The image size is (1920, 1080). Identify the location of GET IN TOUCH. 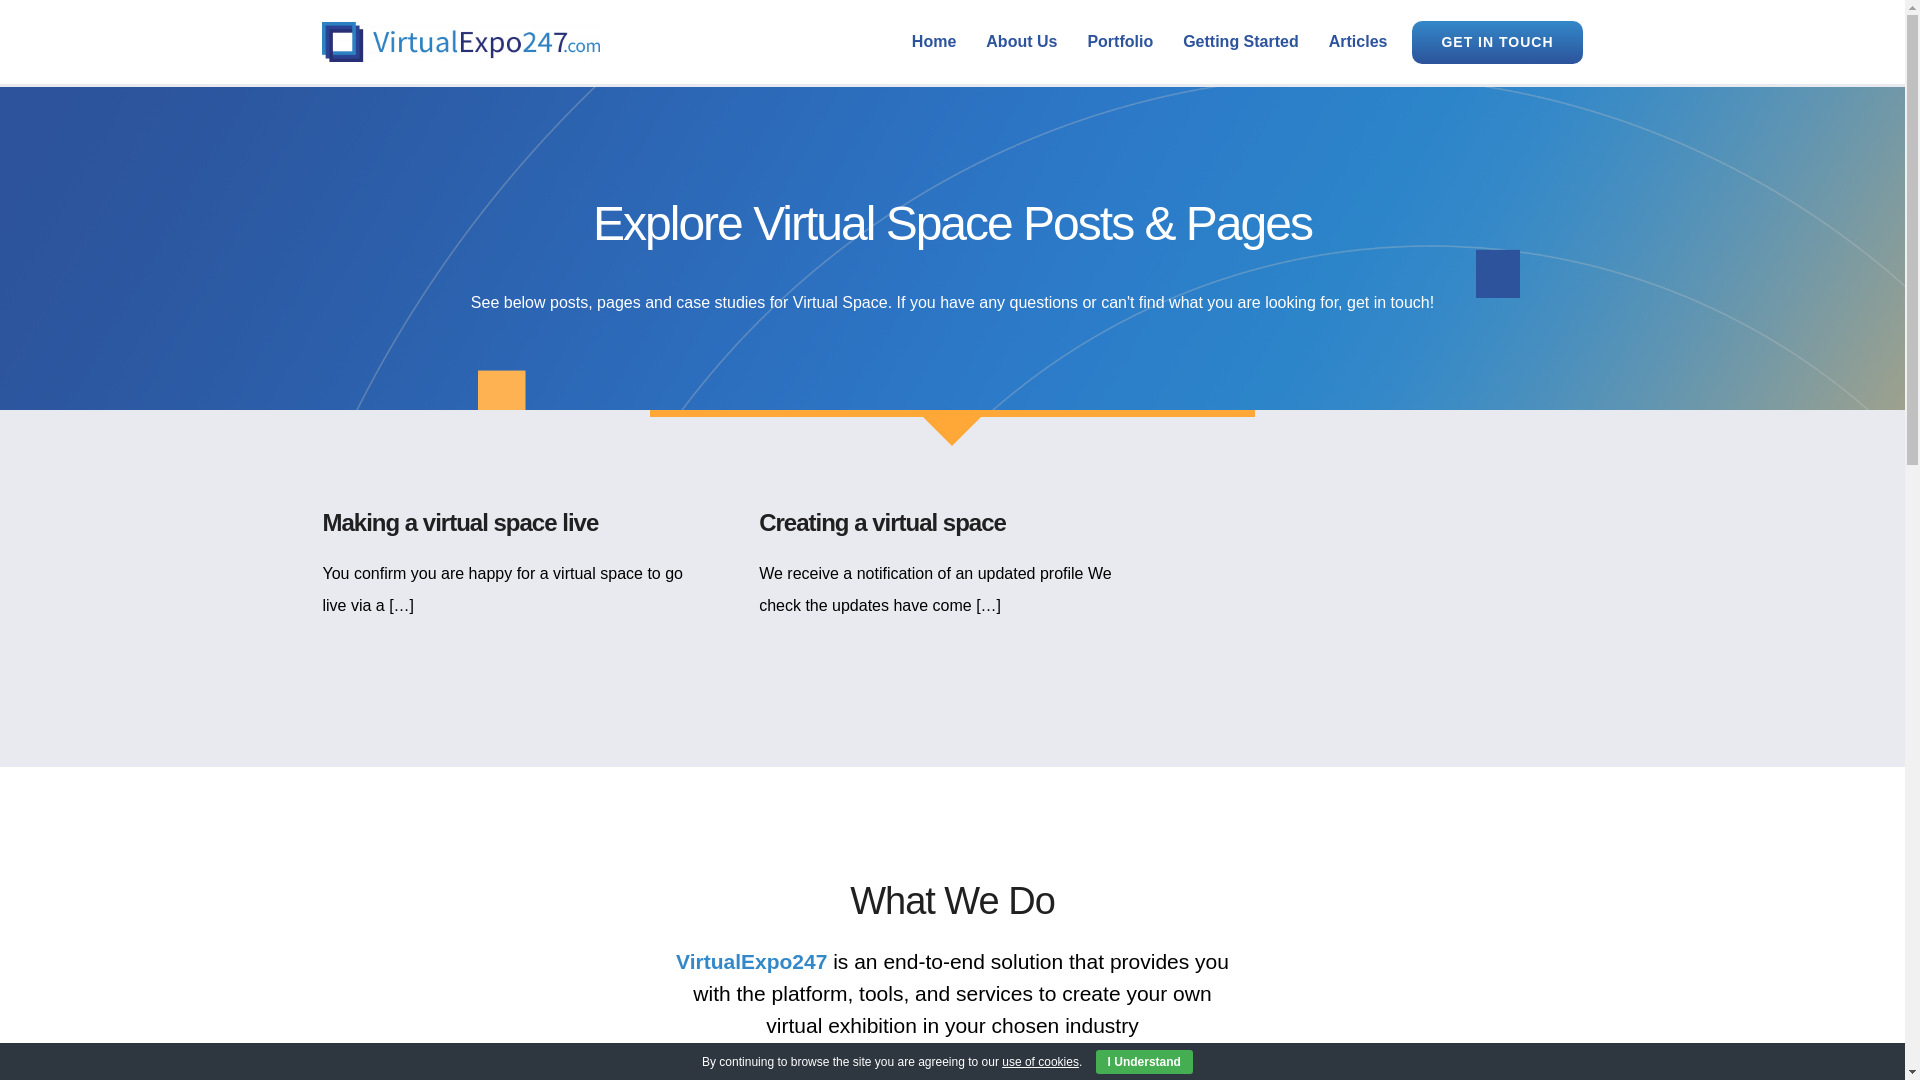
(1496, 42).